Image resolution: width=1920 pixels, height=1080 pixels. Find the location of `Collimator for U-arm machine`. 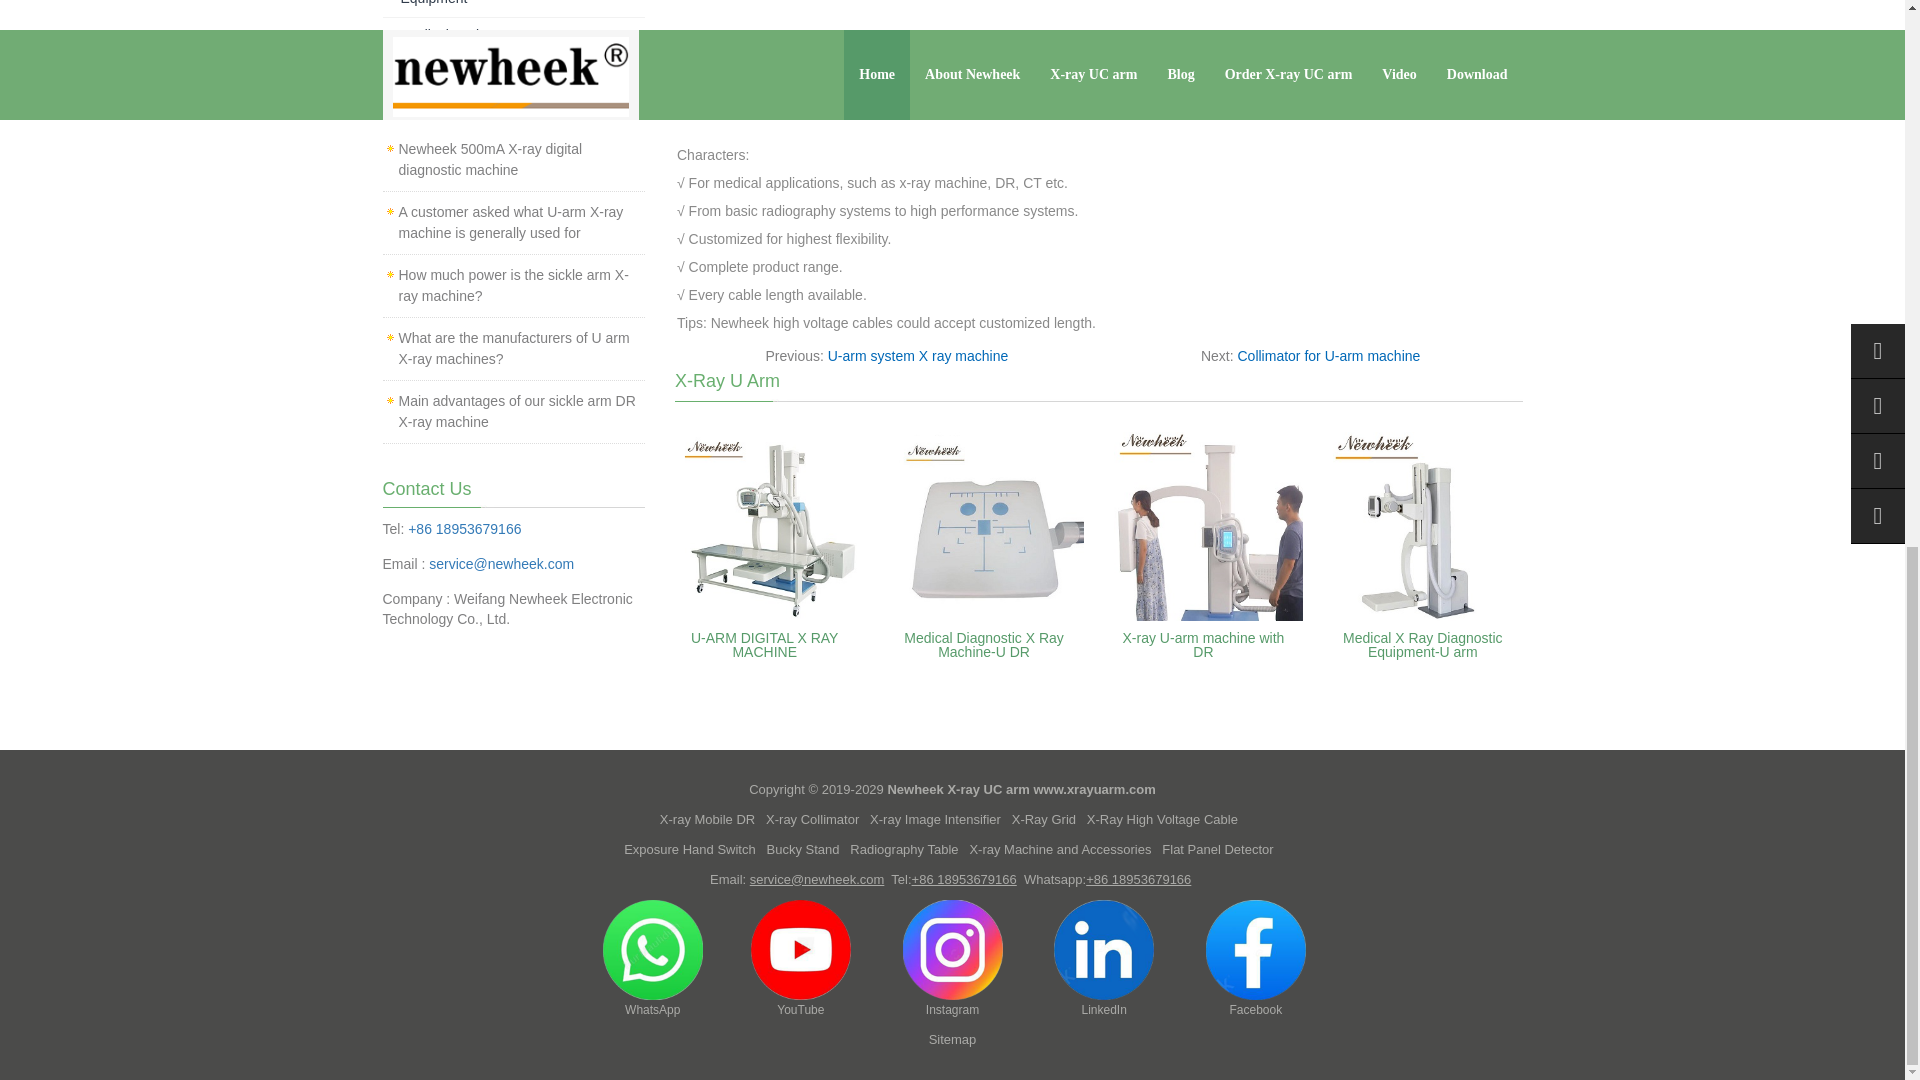

Collimator for U-arm machine is located at coordinates (1329, 355).